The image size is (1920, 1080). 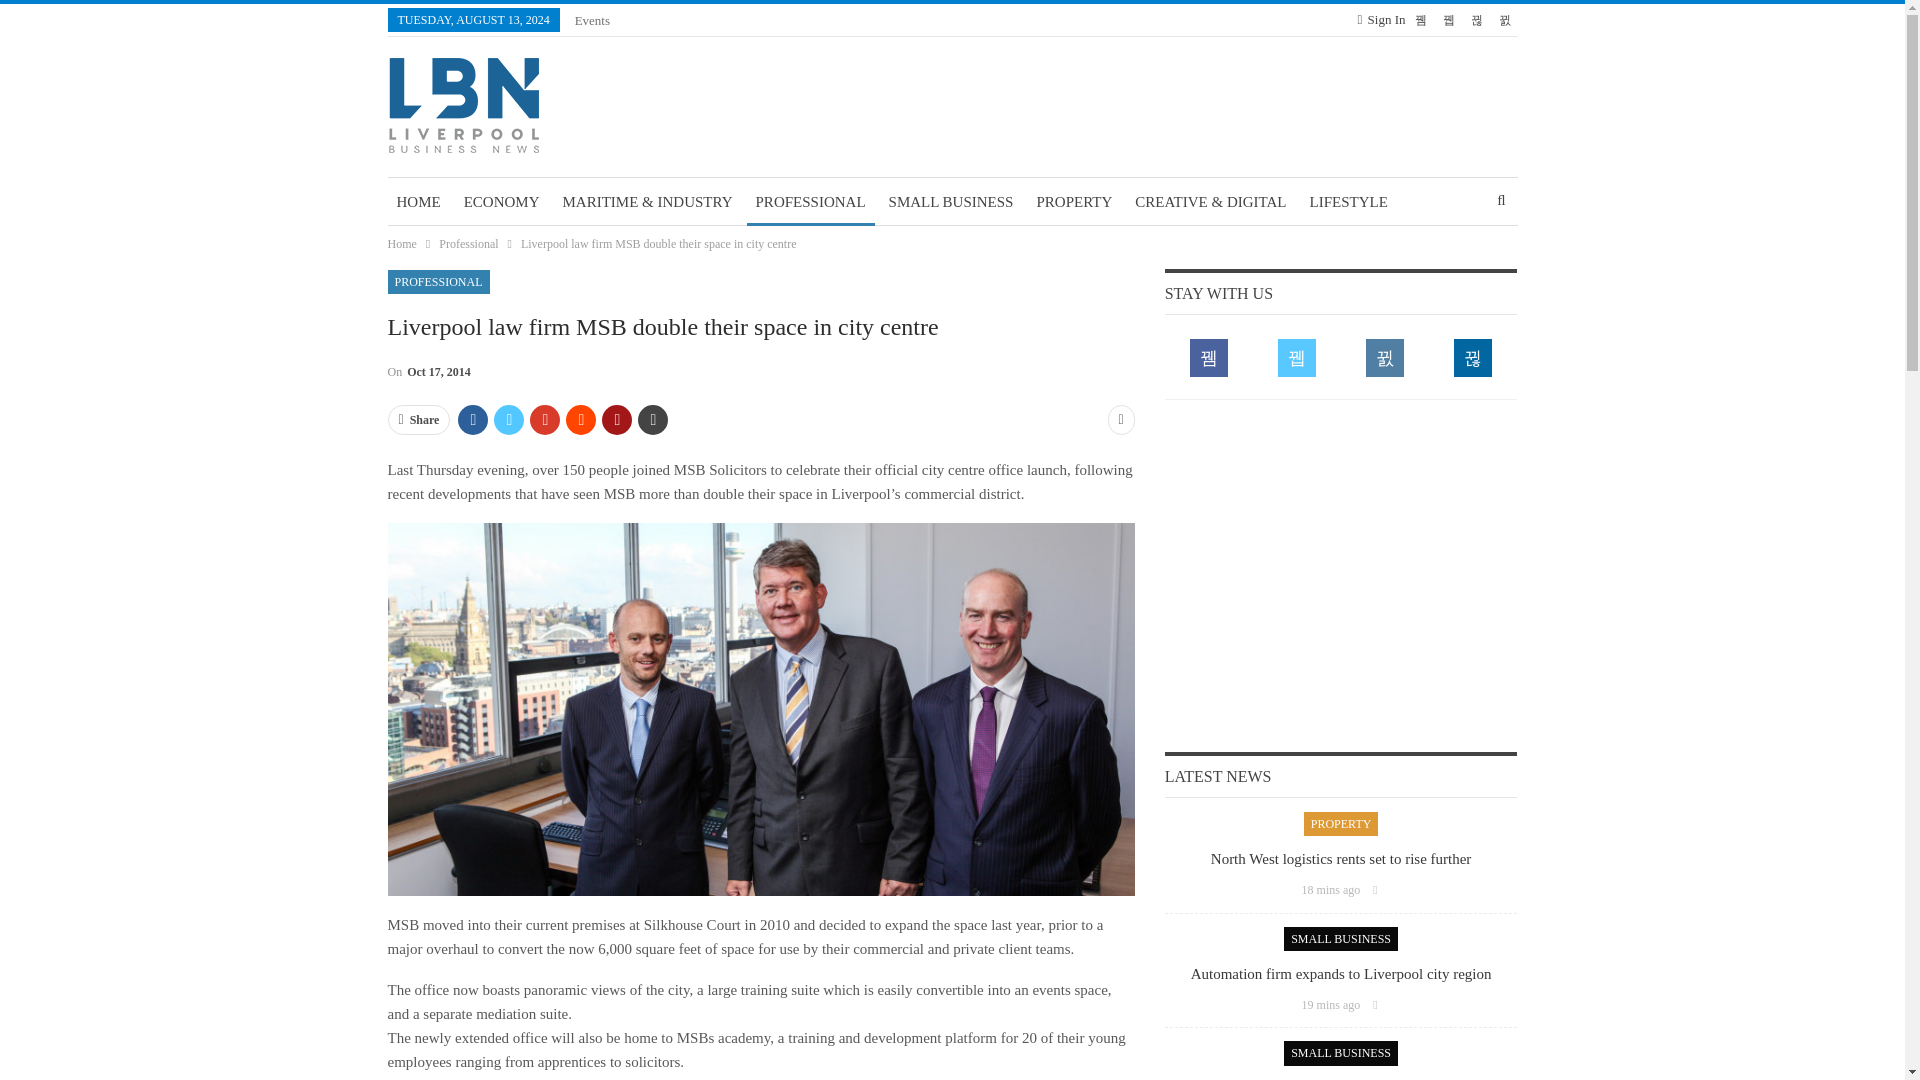 I want to click on HOME, so click(x=418, y=202).